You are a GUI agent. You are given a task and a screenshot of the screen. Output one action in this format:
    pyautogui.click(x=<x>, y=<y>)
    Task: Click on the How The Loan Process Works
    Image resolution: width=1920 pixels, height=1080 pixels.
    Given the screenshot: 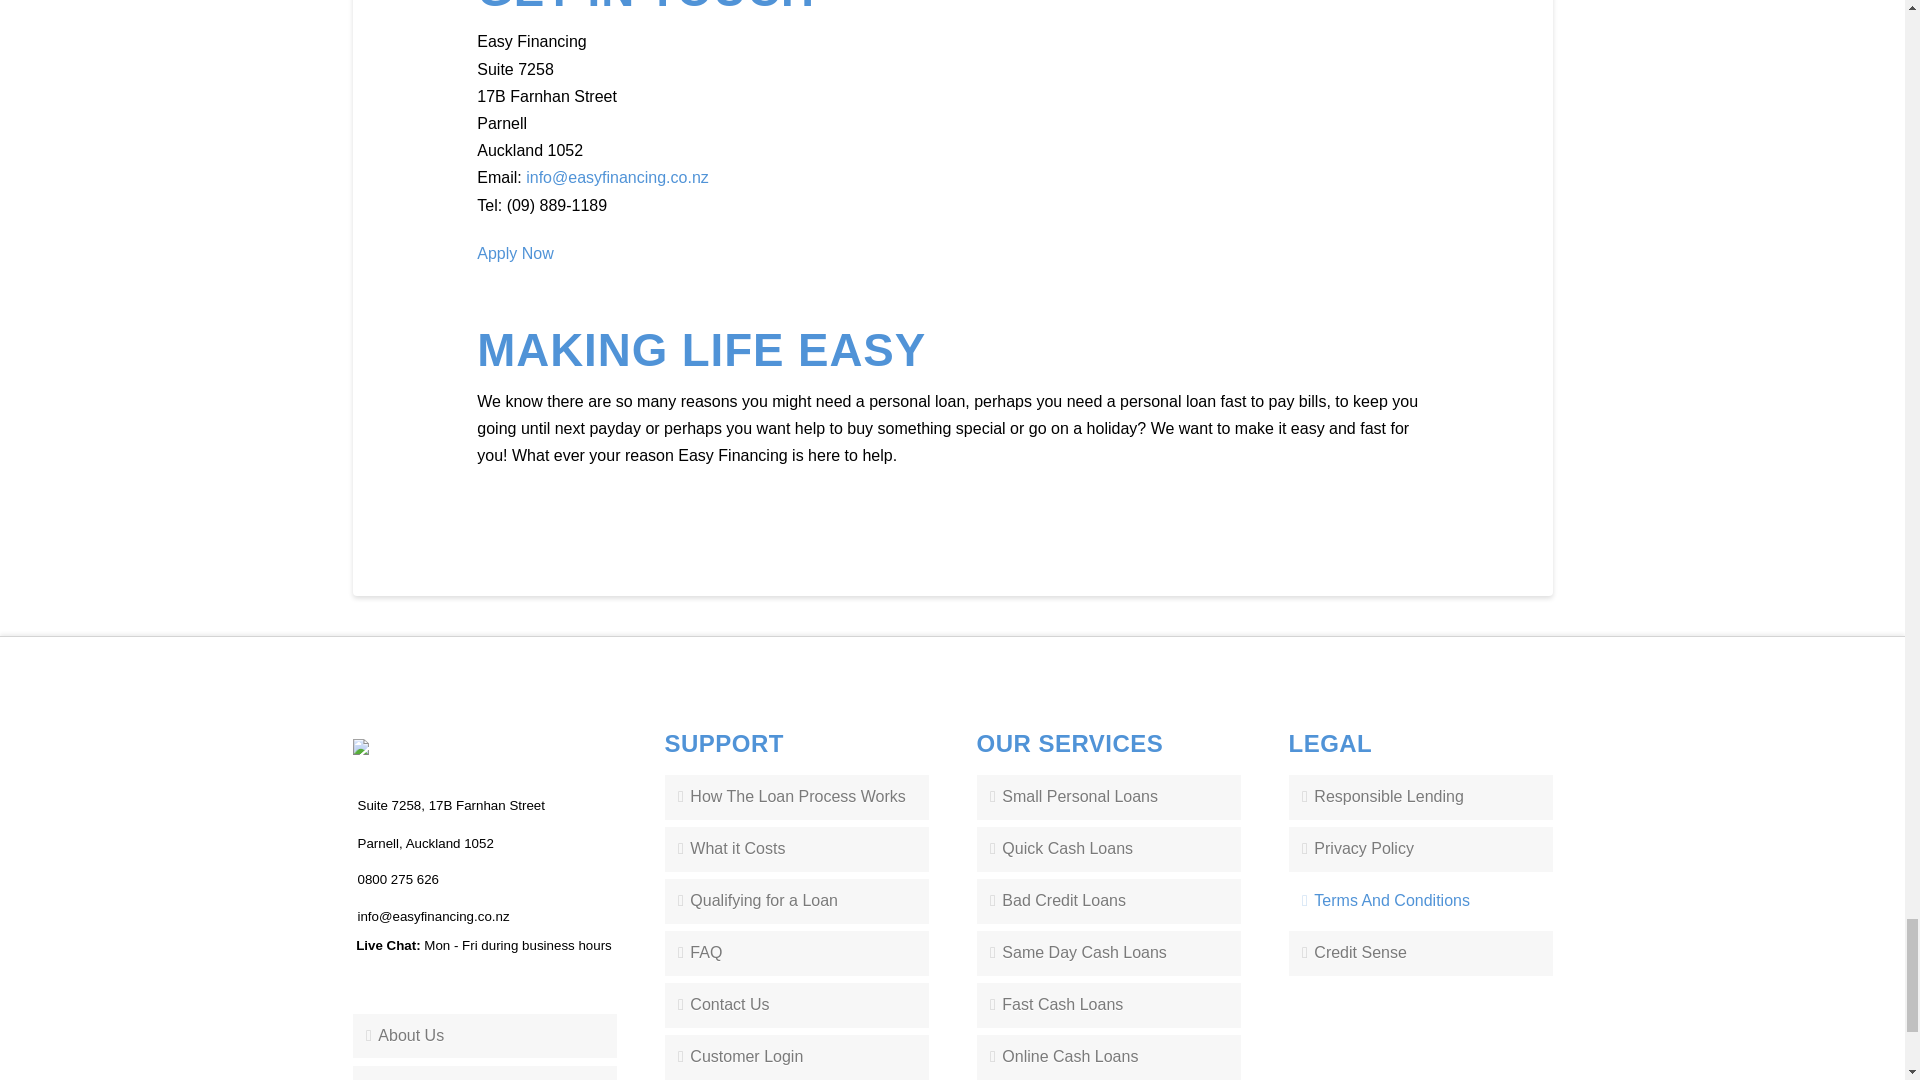 What is the action you would take?
    pyautogui.click(x=796, y=797)
    